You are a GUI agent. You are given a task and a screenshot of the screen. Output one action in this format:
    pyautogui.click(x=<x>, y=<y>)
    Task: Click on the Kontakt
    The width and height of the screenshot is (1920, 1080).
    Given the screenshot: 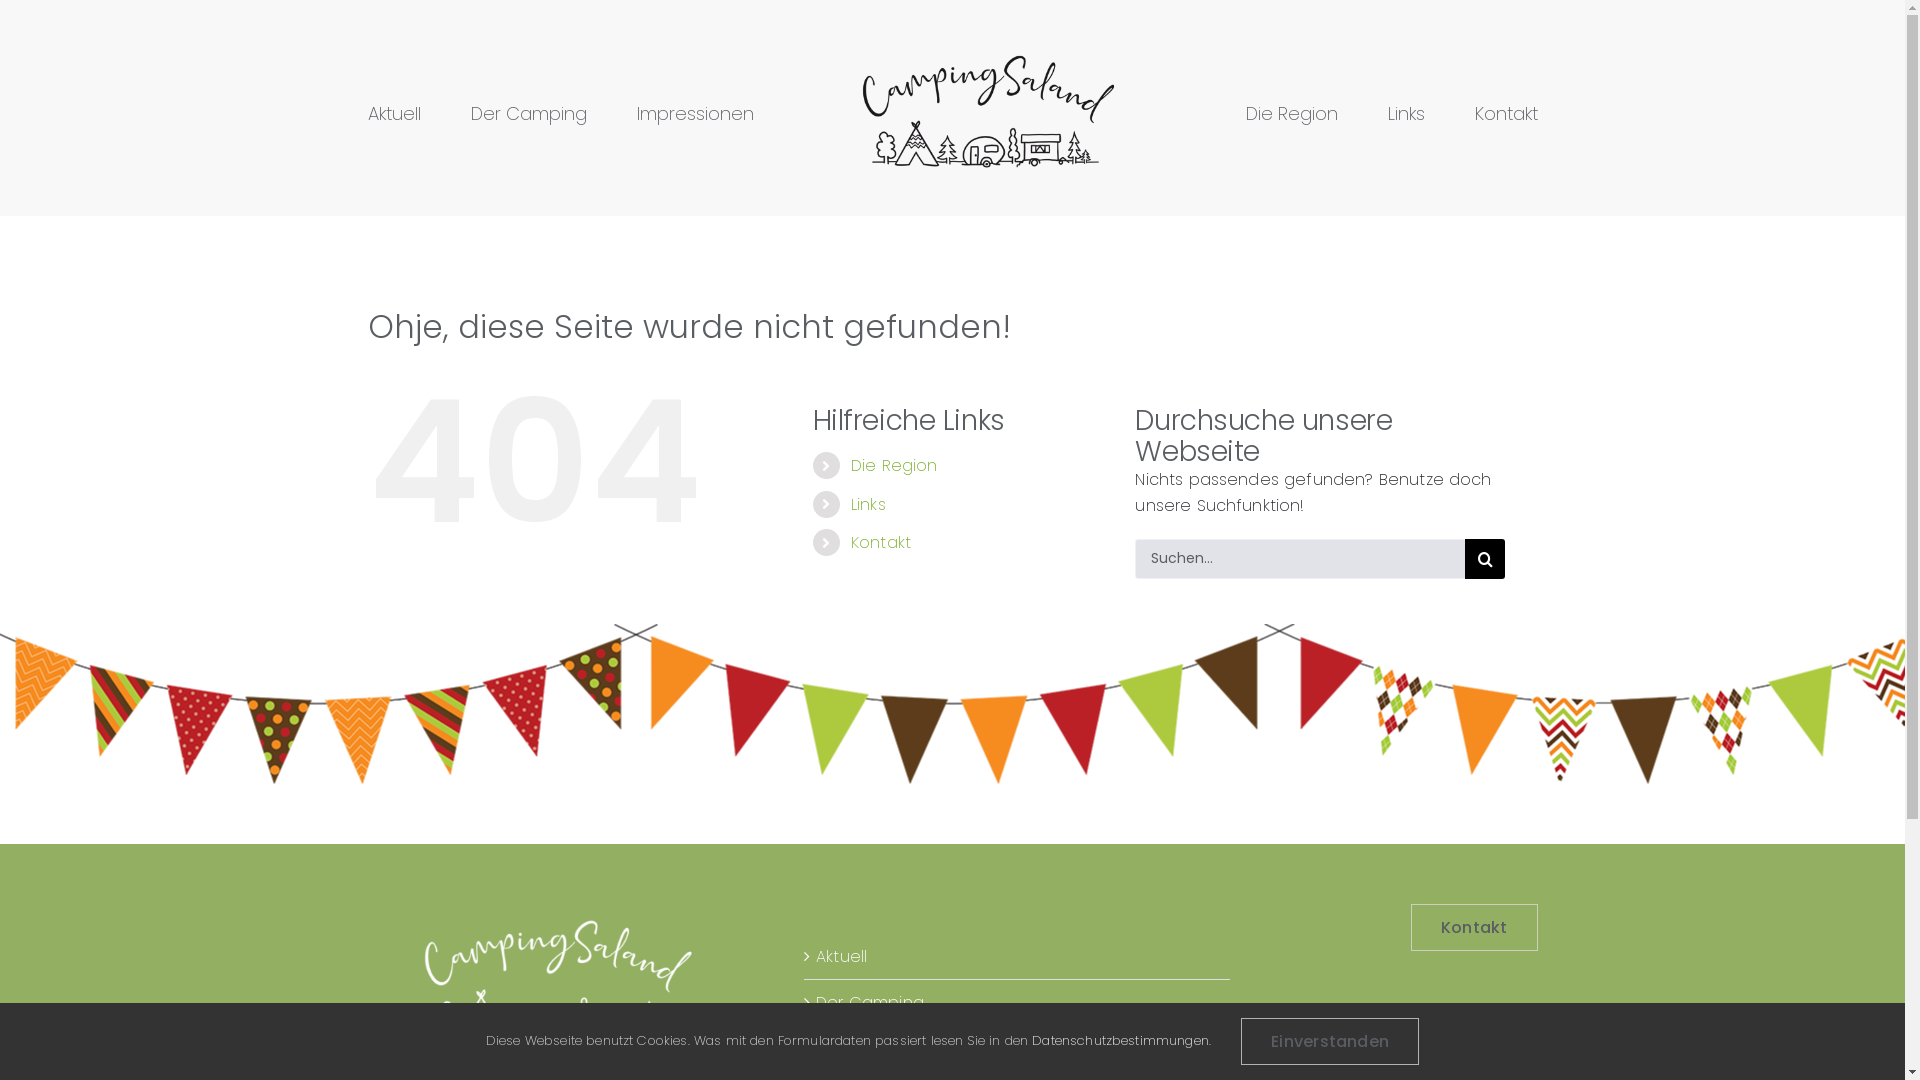 What is the action you would take?
    pyautogui.click(x=1506, y=113)
    